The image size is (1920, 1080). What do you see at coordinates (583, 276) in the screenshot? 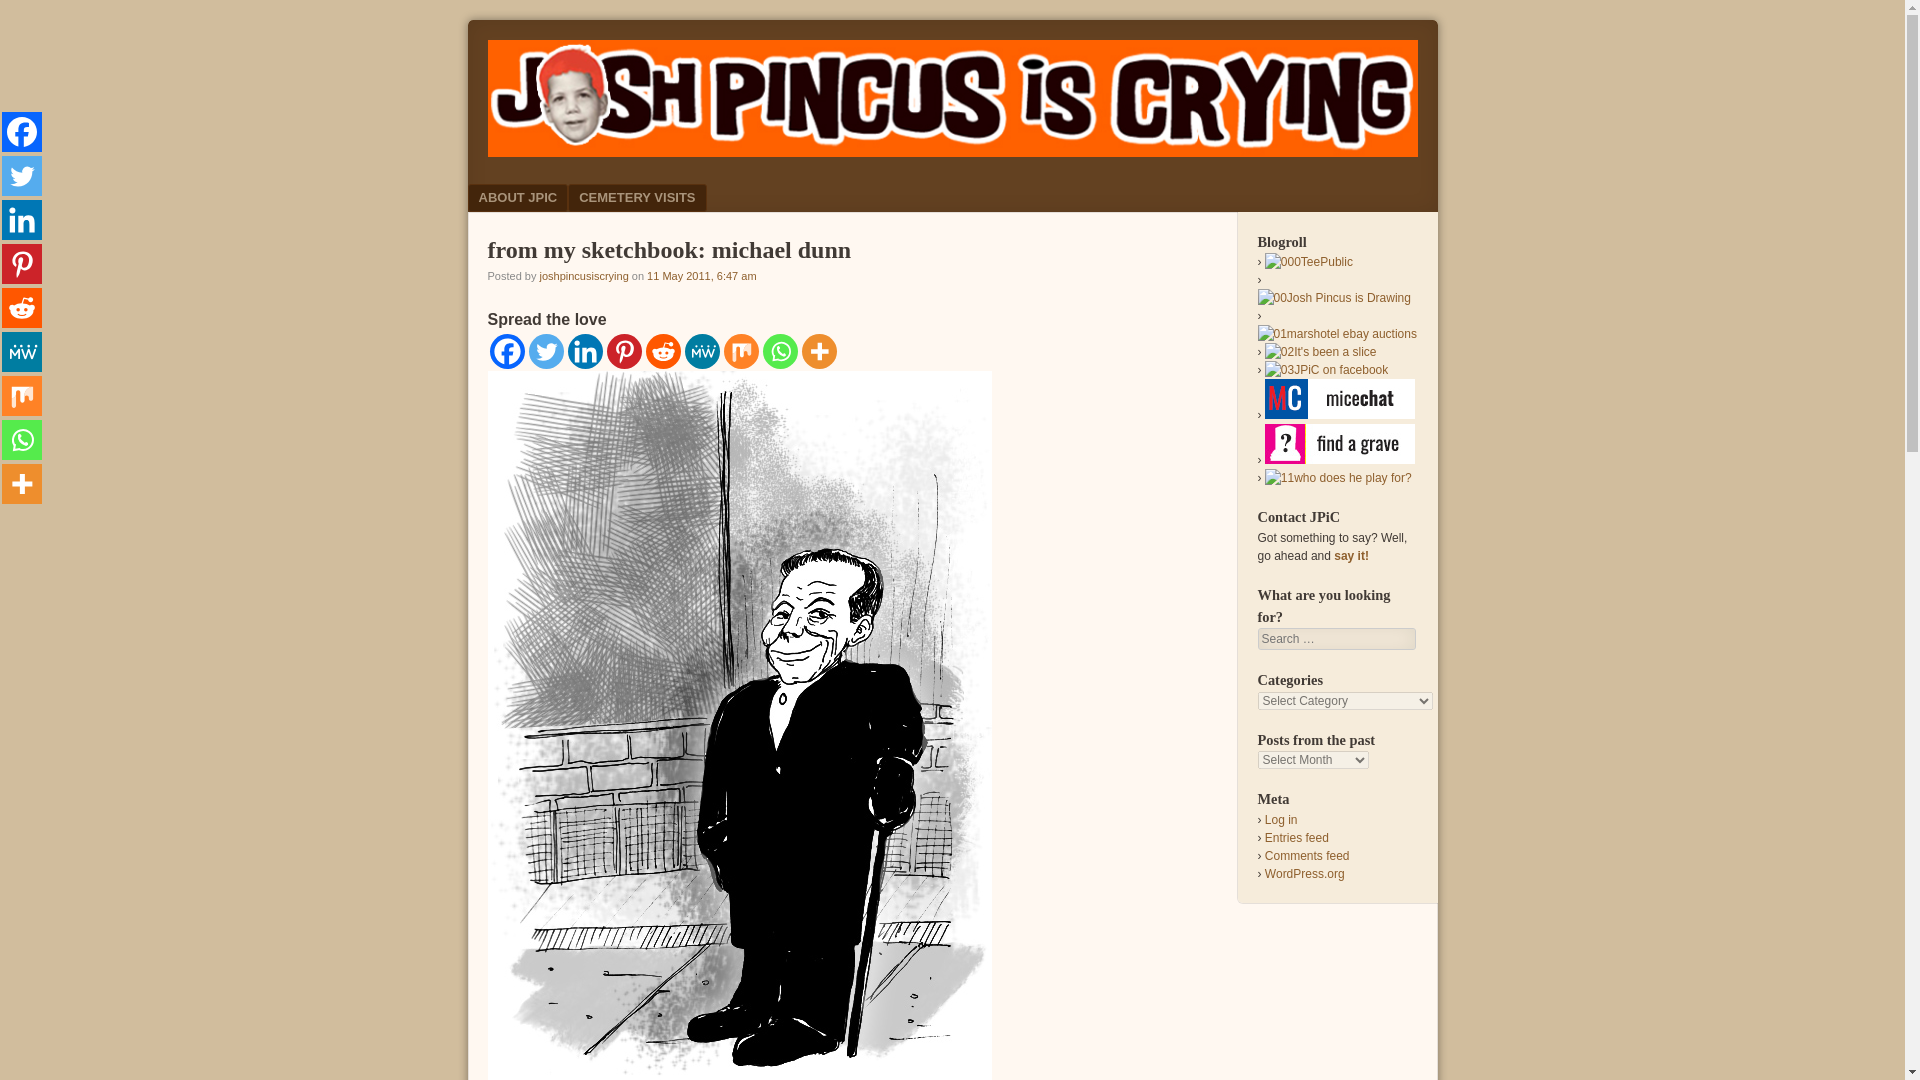
I see `View all posts by joshpincusiscrying` at bounding box center [583, 276].